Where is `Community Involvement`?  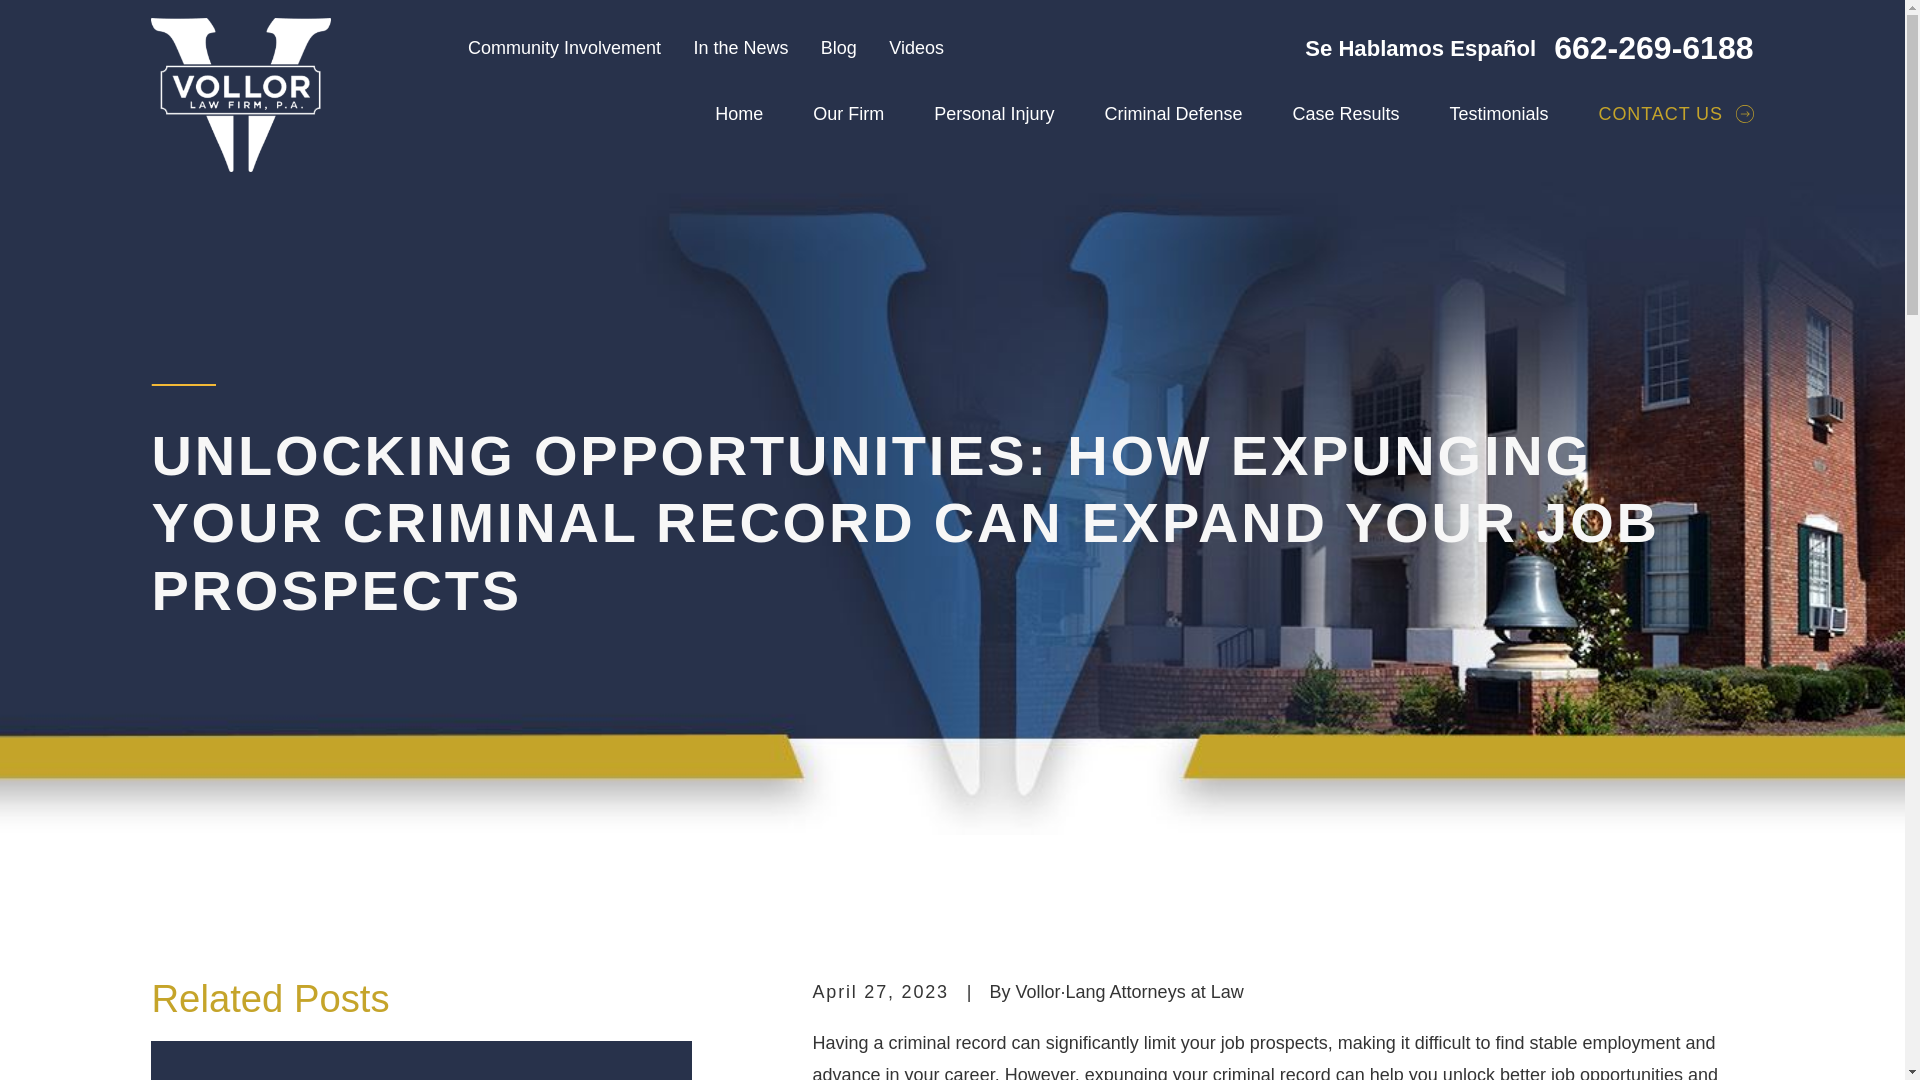 Community Involvement is located at coordinates (564, 48).